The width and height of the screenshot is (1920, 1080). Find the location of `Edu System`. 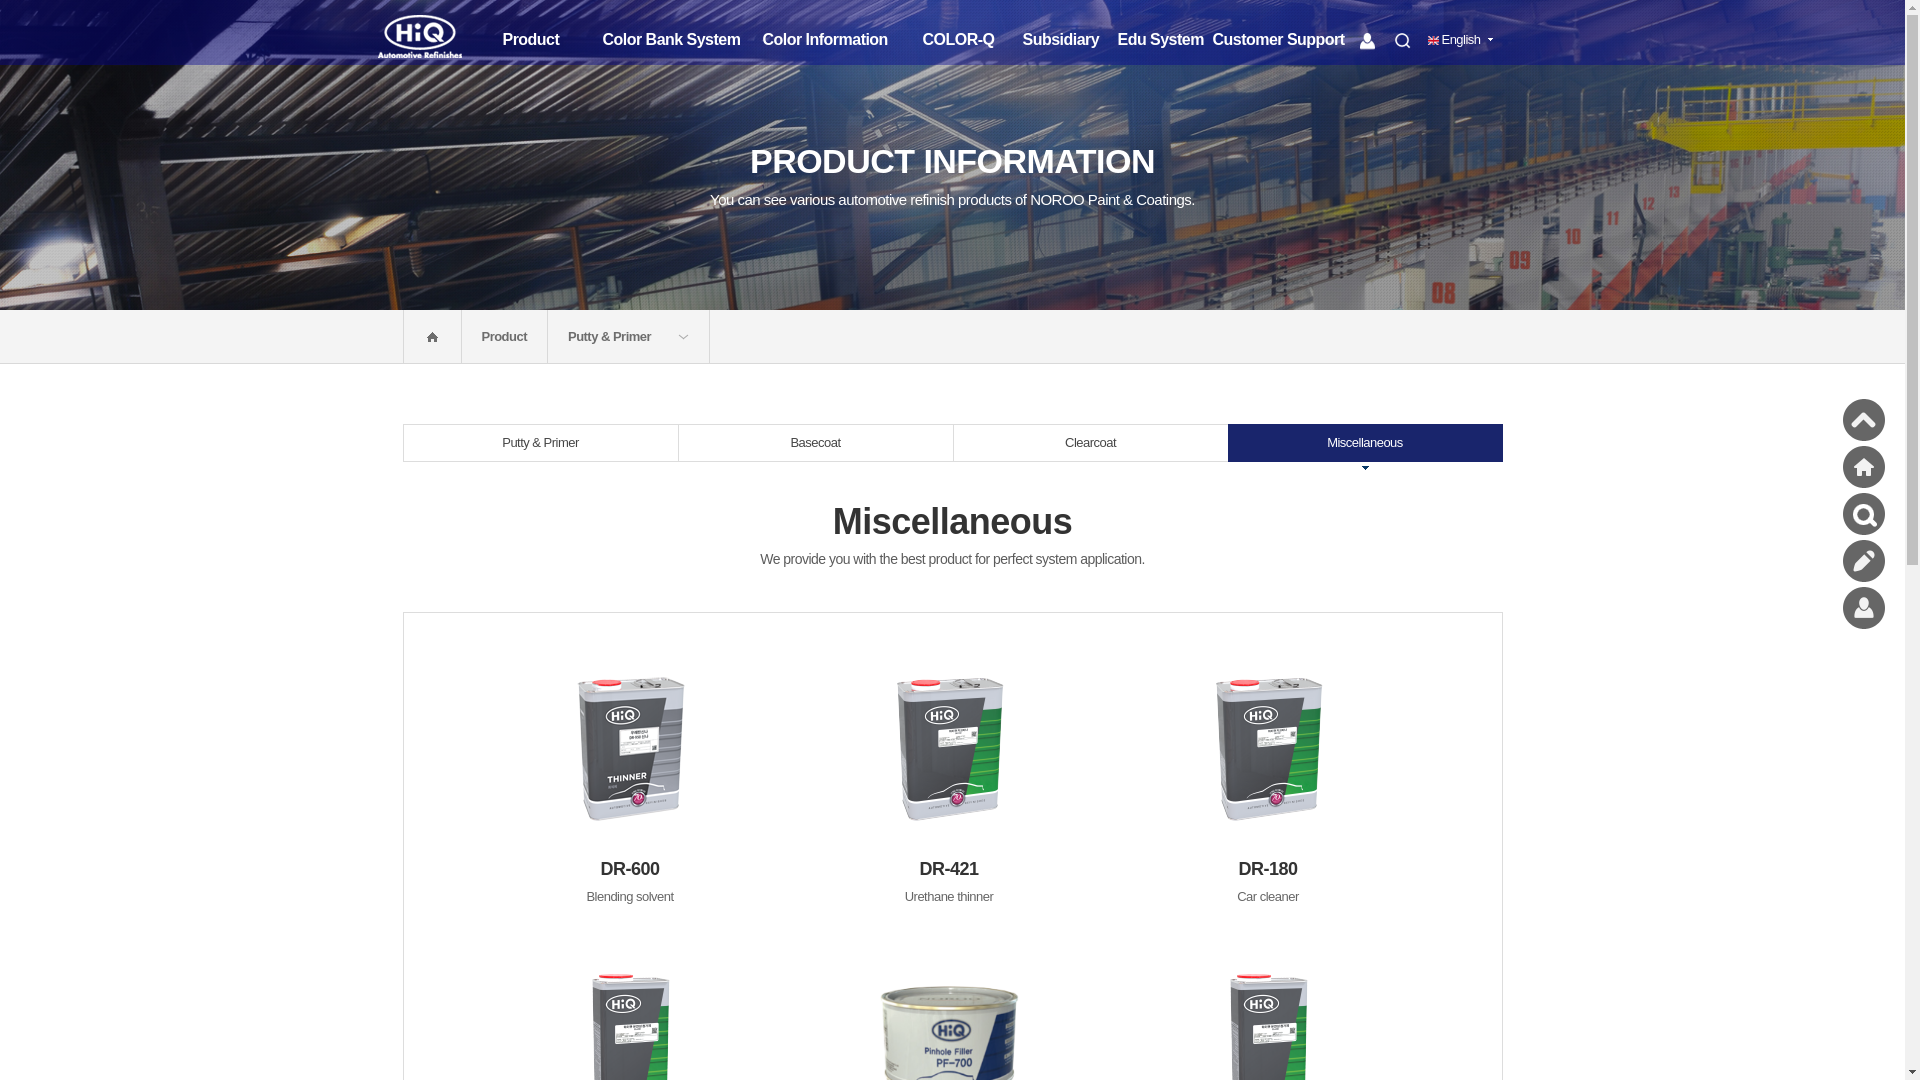

Edu System is located at coordinates (1165, 32).